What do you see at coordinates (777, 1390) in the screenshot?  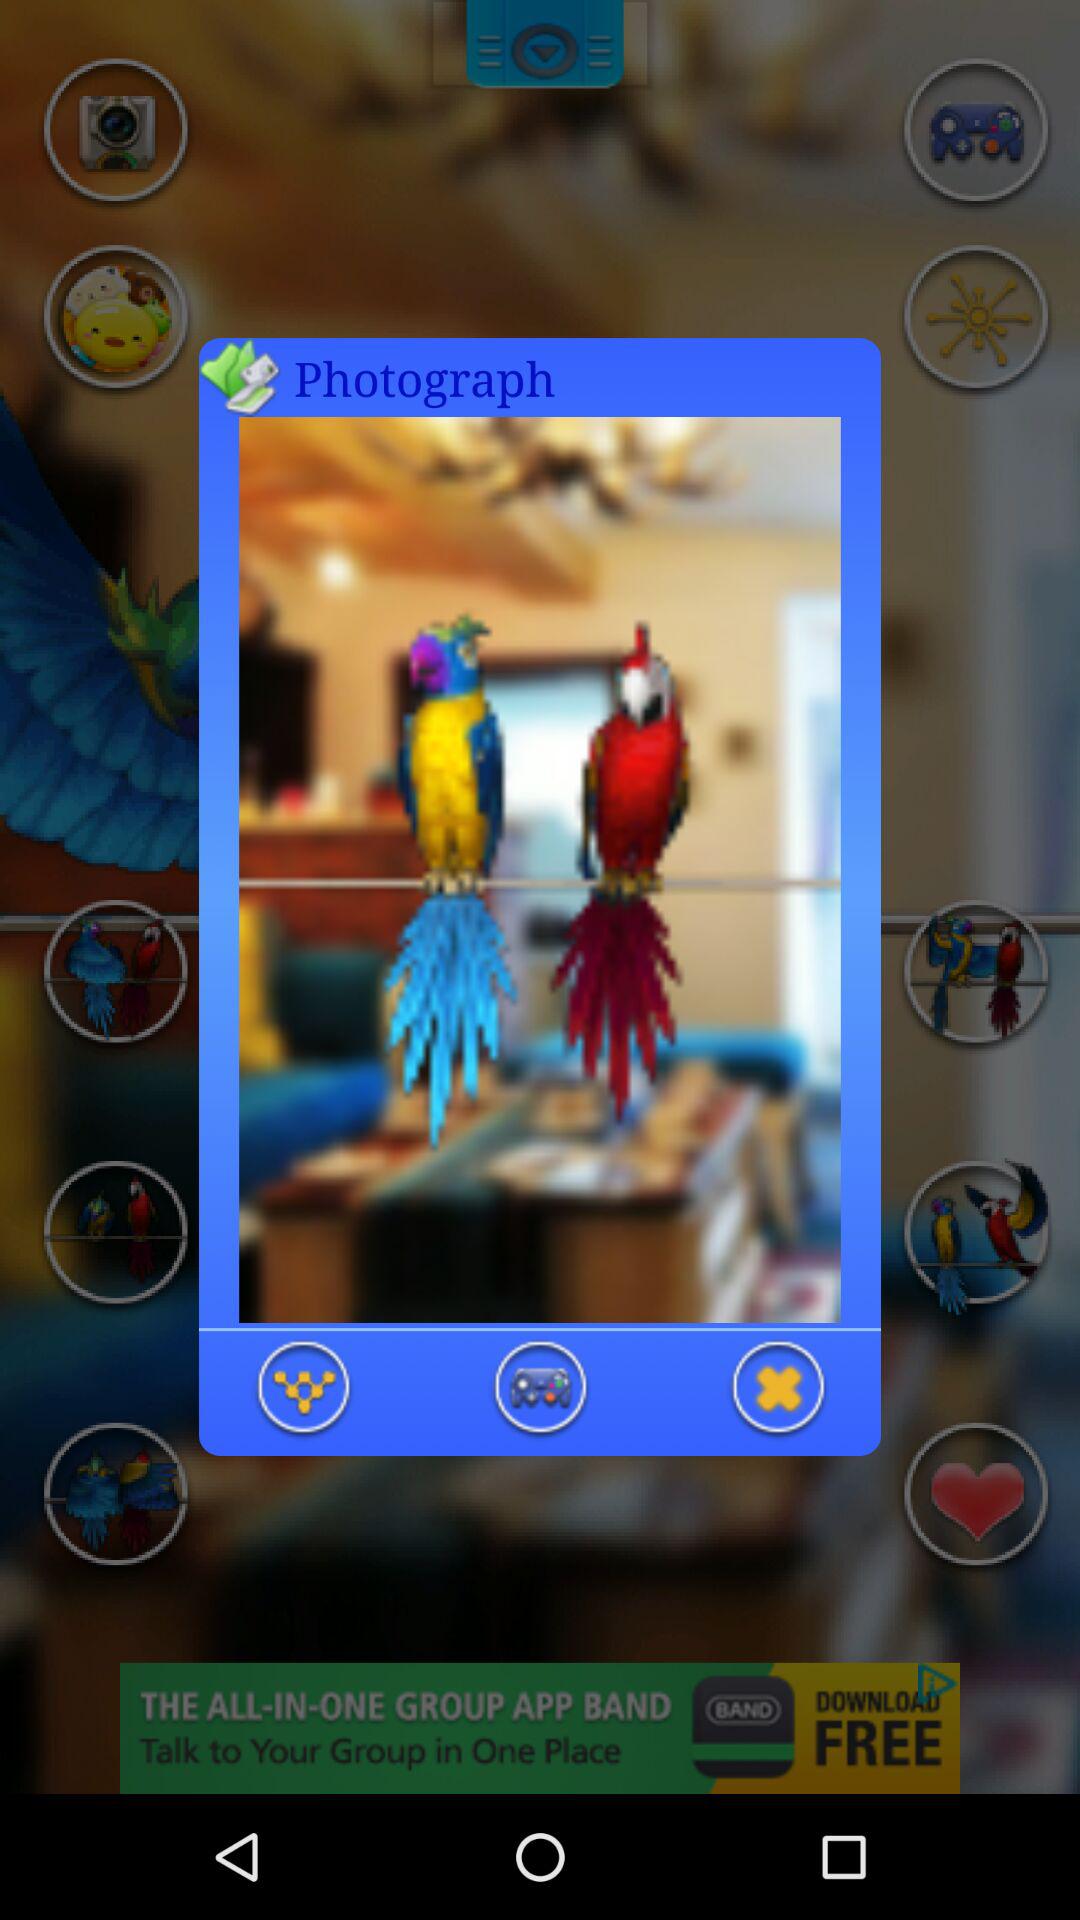 I see `exit` at bounding box center [777, 1390].